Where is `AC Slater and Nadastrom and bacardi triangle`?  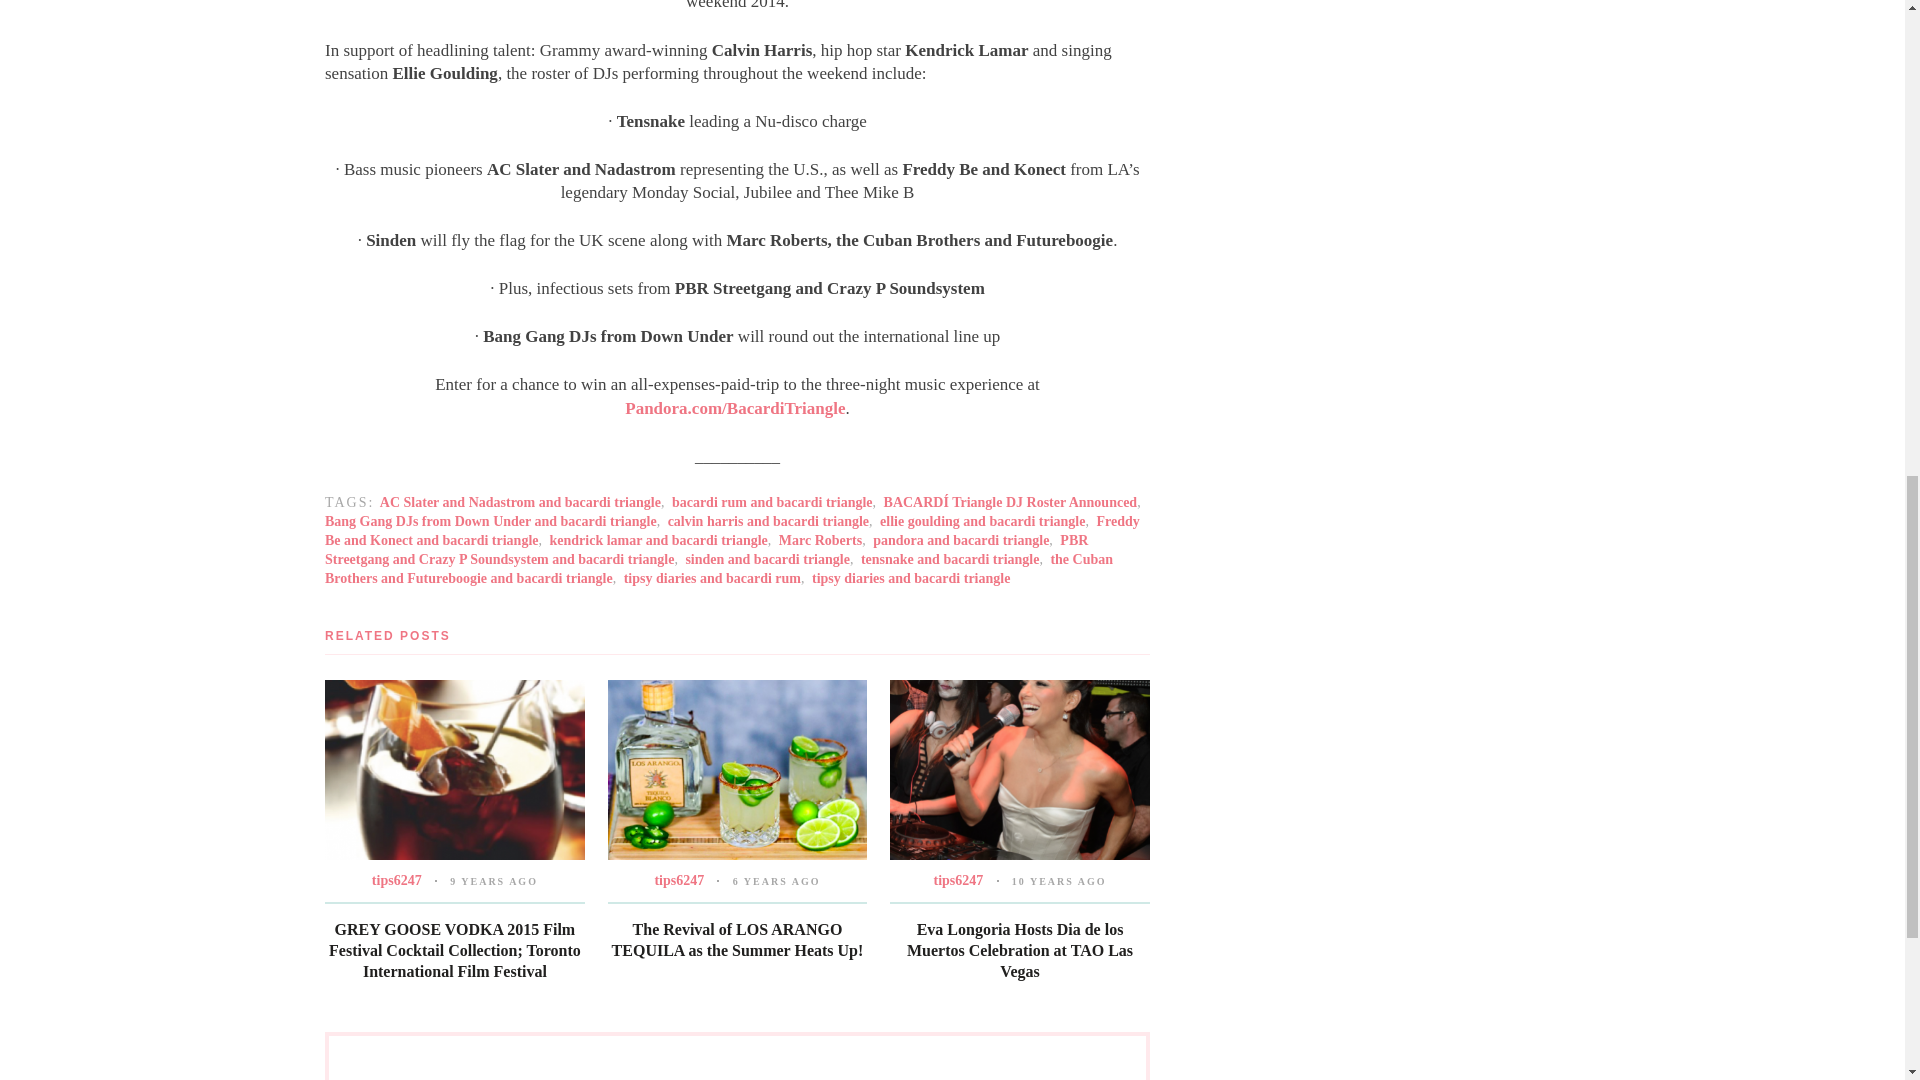 AC Slater and Nadastrom and bacardi triangle is located at coordinates (520, 502).